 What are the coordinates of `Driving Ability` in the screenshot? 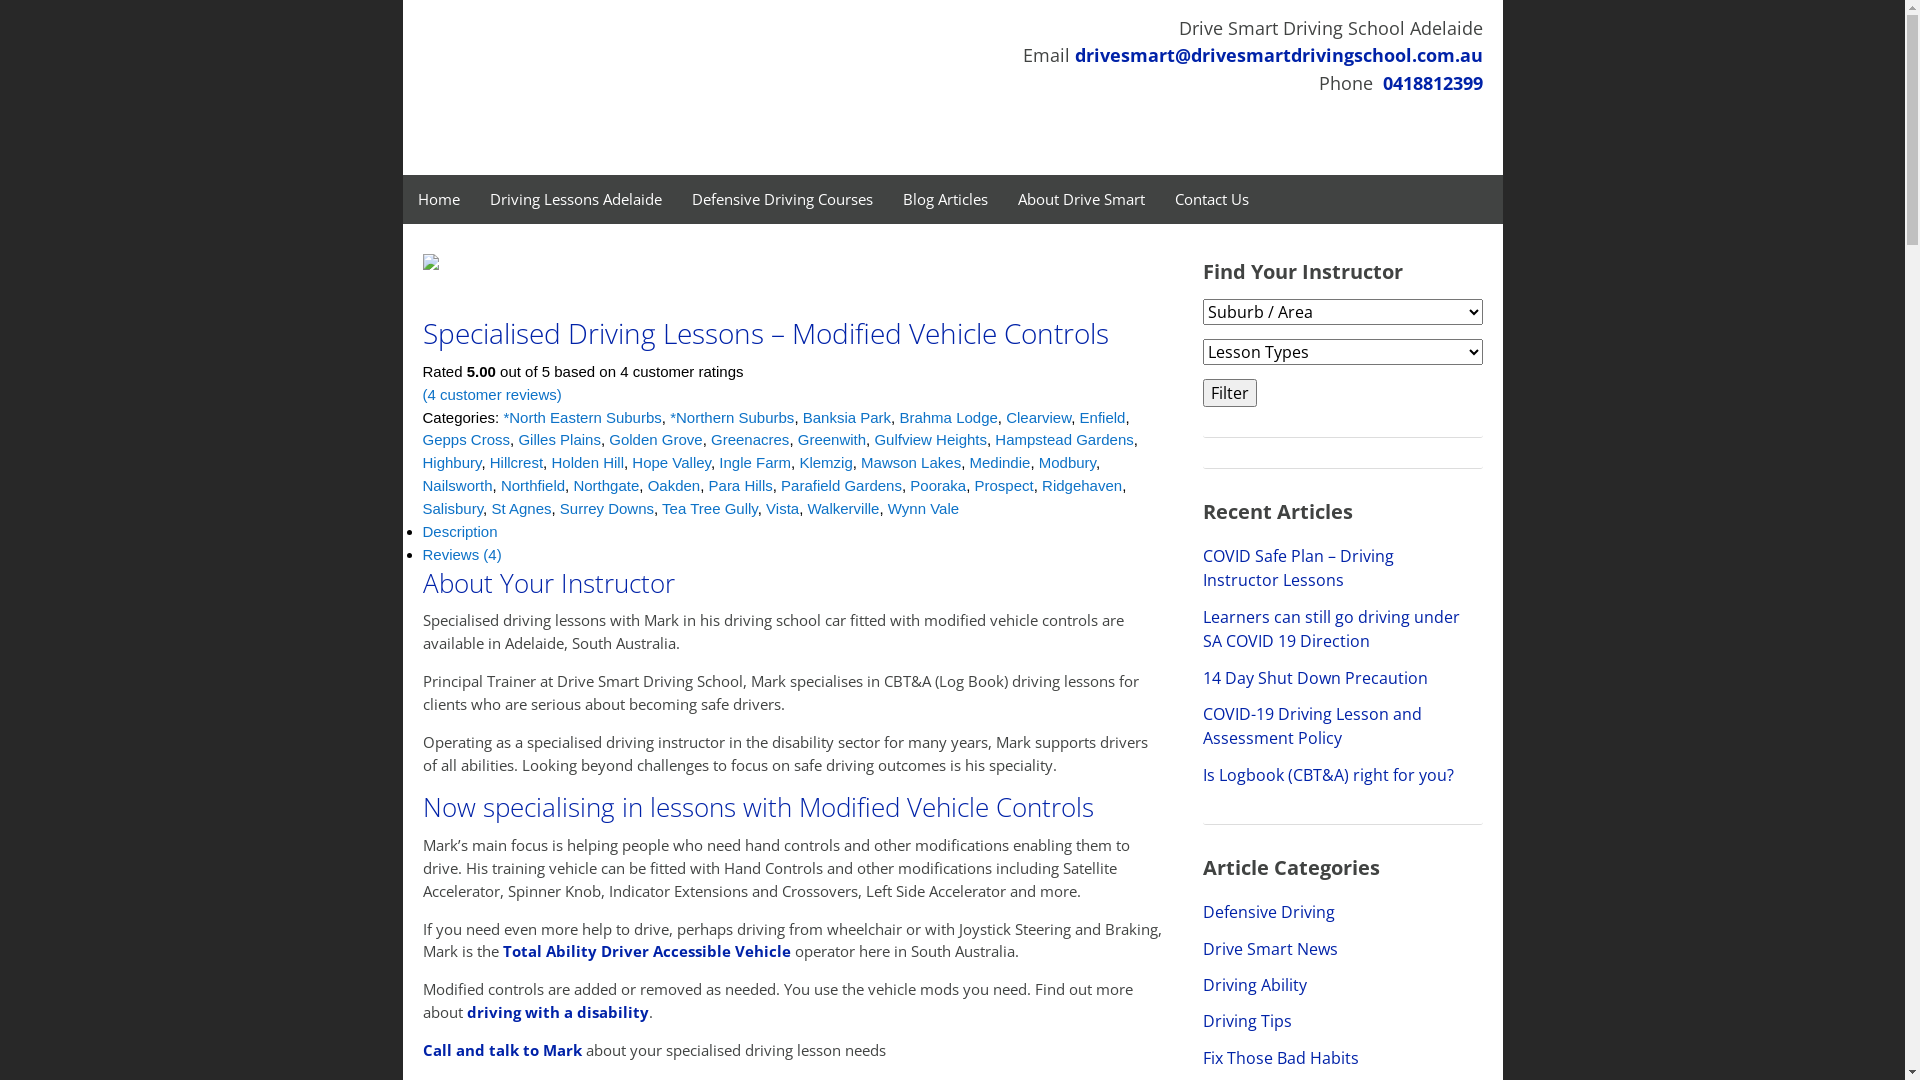 It's located at (1254, 985).